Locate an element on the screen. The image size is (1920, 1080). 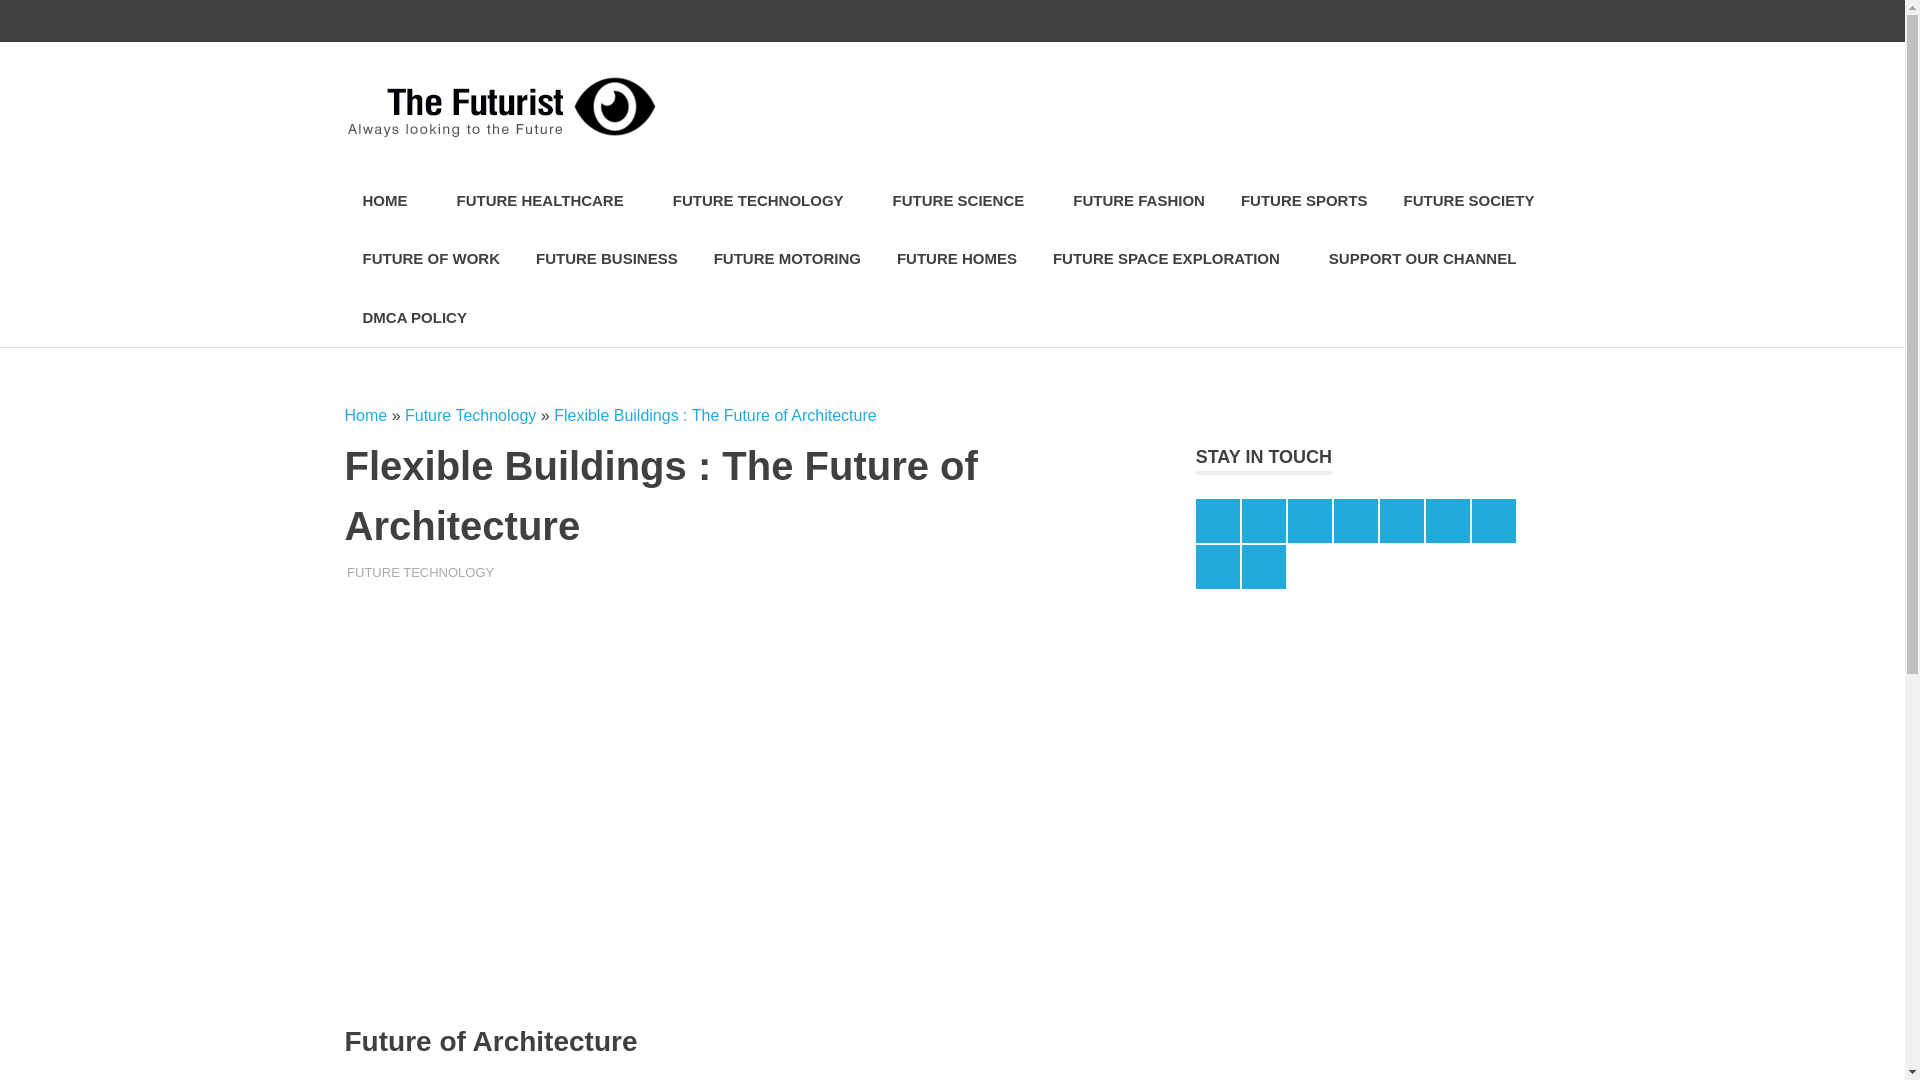
FUTURE SOCIETY is located at coordinates (1470, 201).